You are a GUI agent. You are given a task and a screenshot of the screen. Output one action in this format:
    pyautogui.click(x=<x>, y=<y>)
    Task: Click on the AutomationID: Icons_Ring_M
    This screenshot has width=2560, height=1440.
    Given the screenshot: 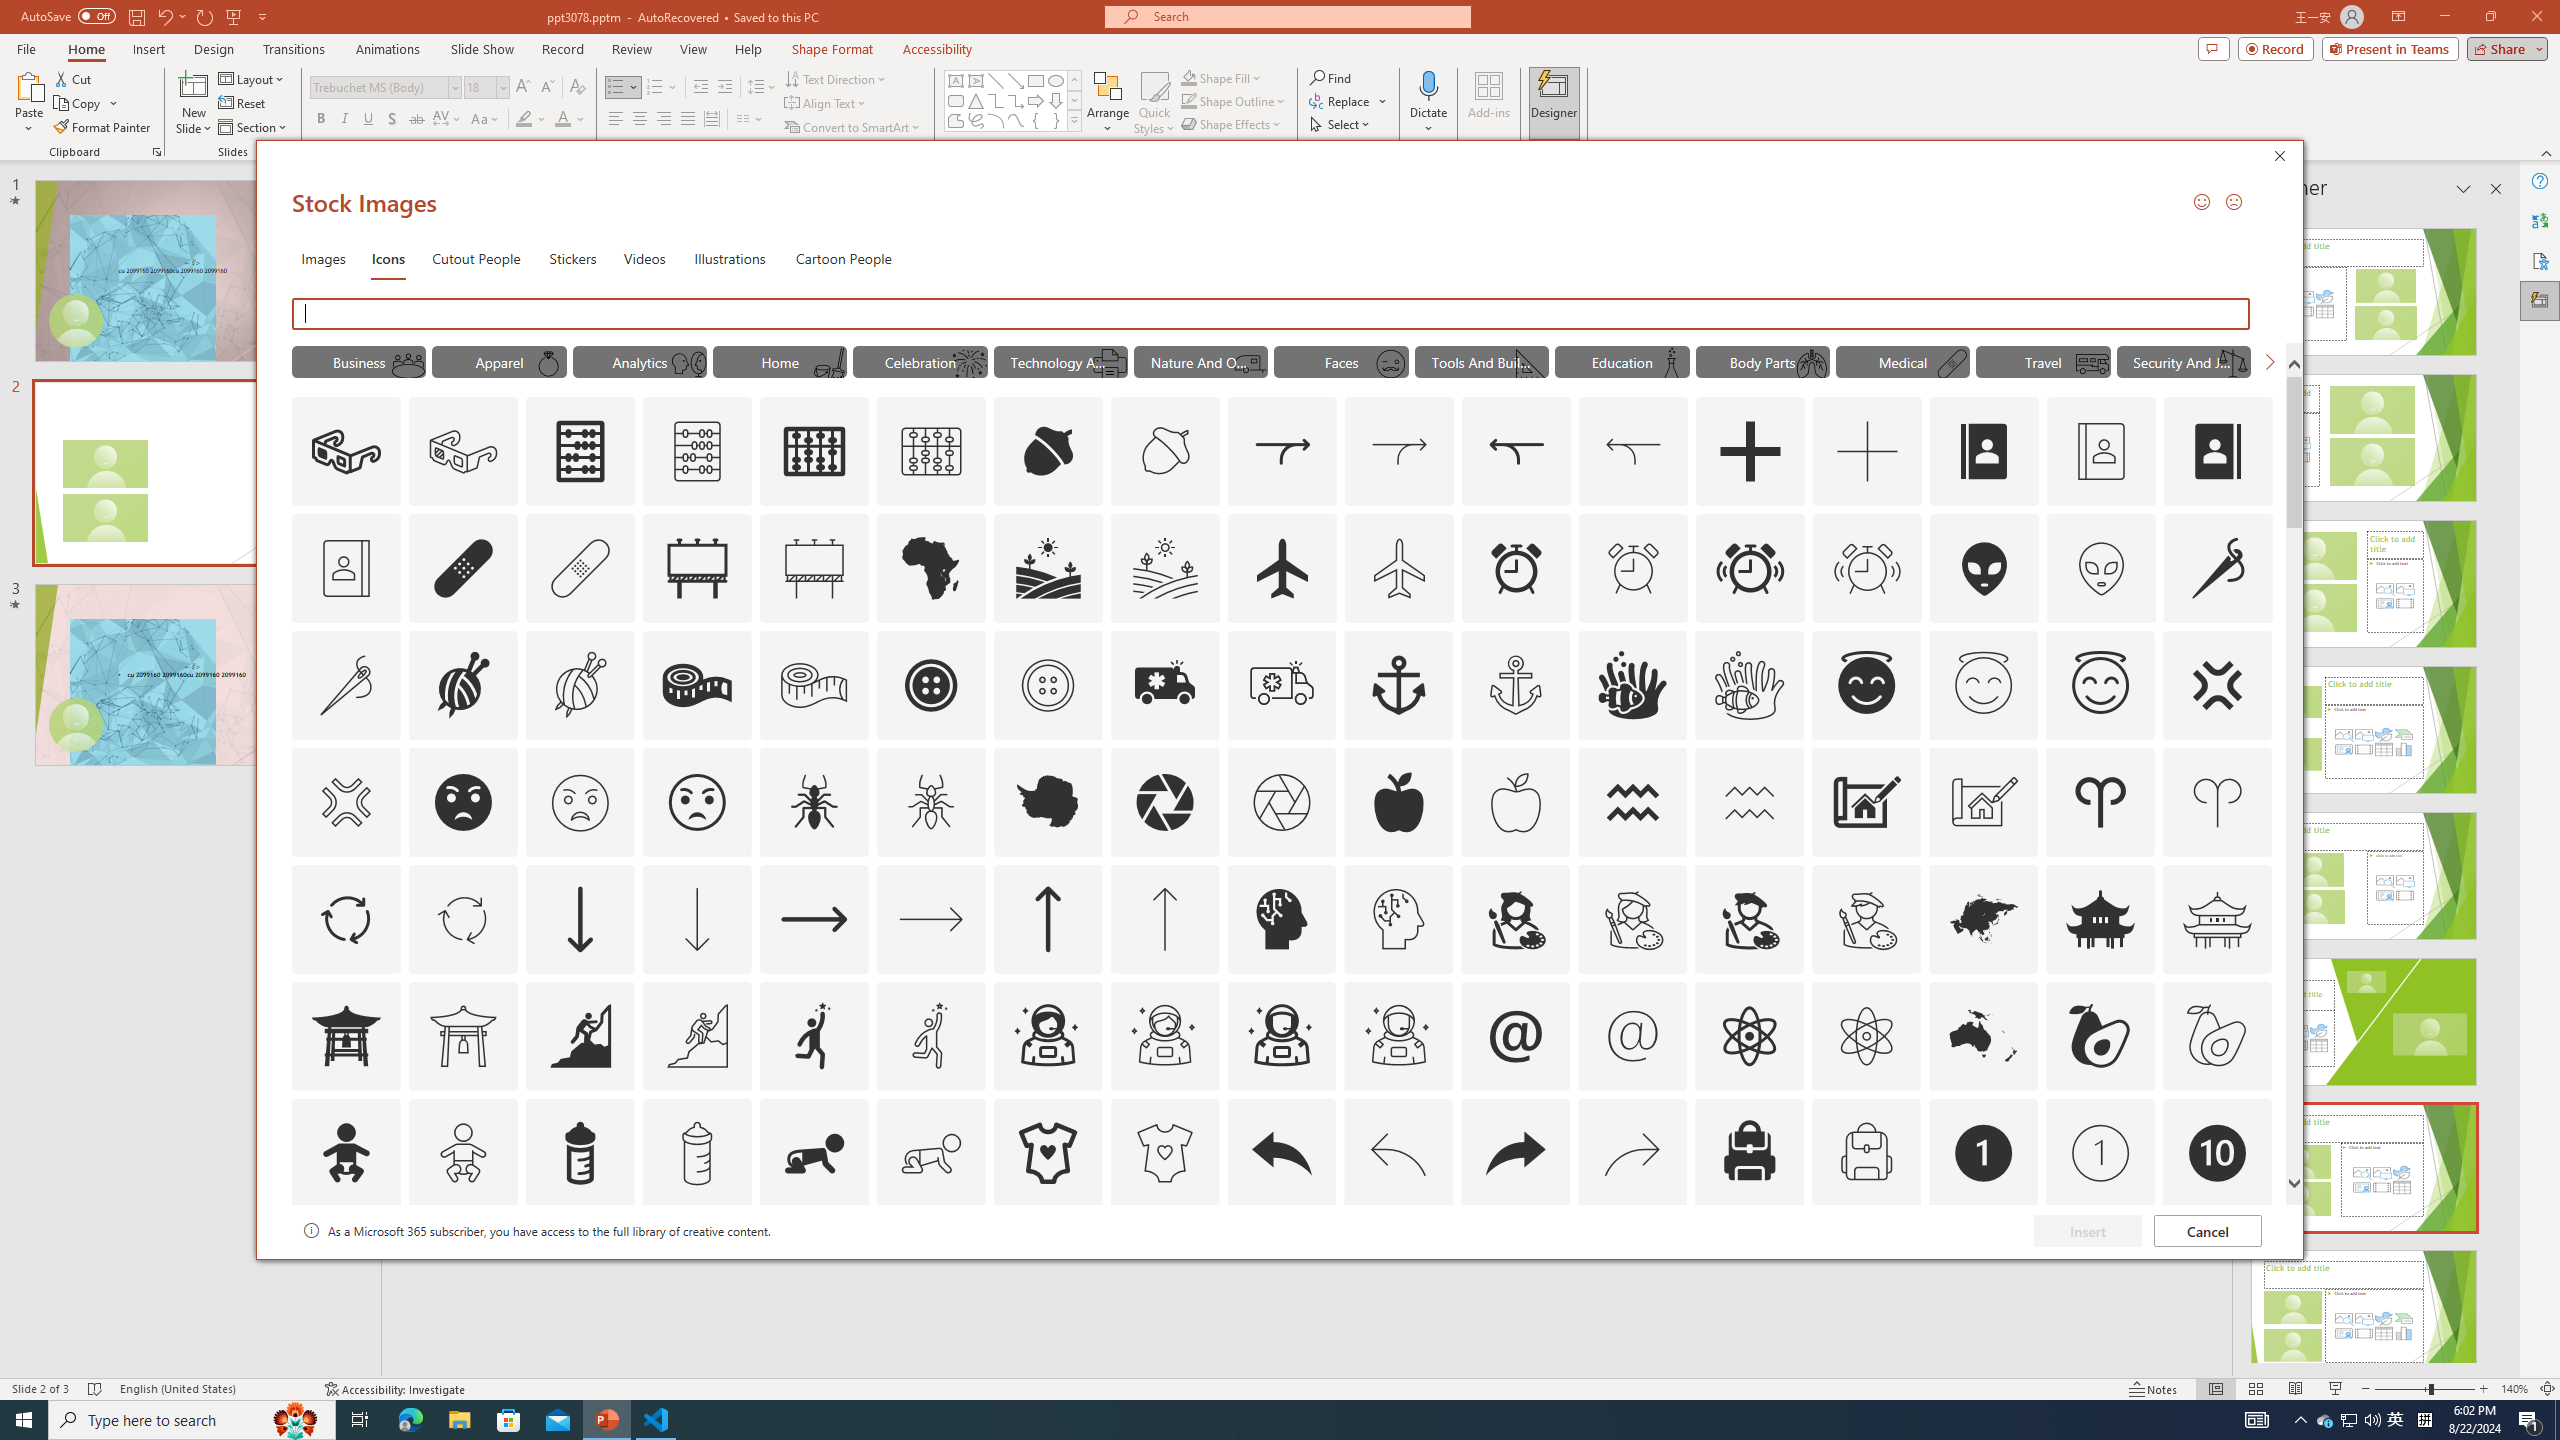 What is the action you would take?
    pyautogui.click(x=547, y=363)
    